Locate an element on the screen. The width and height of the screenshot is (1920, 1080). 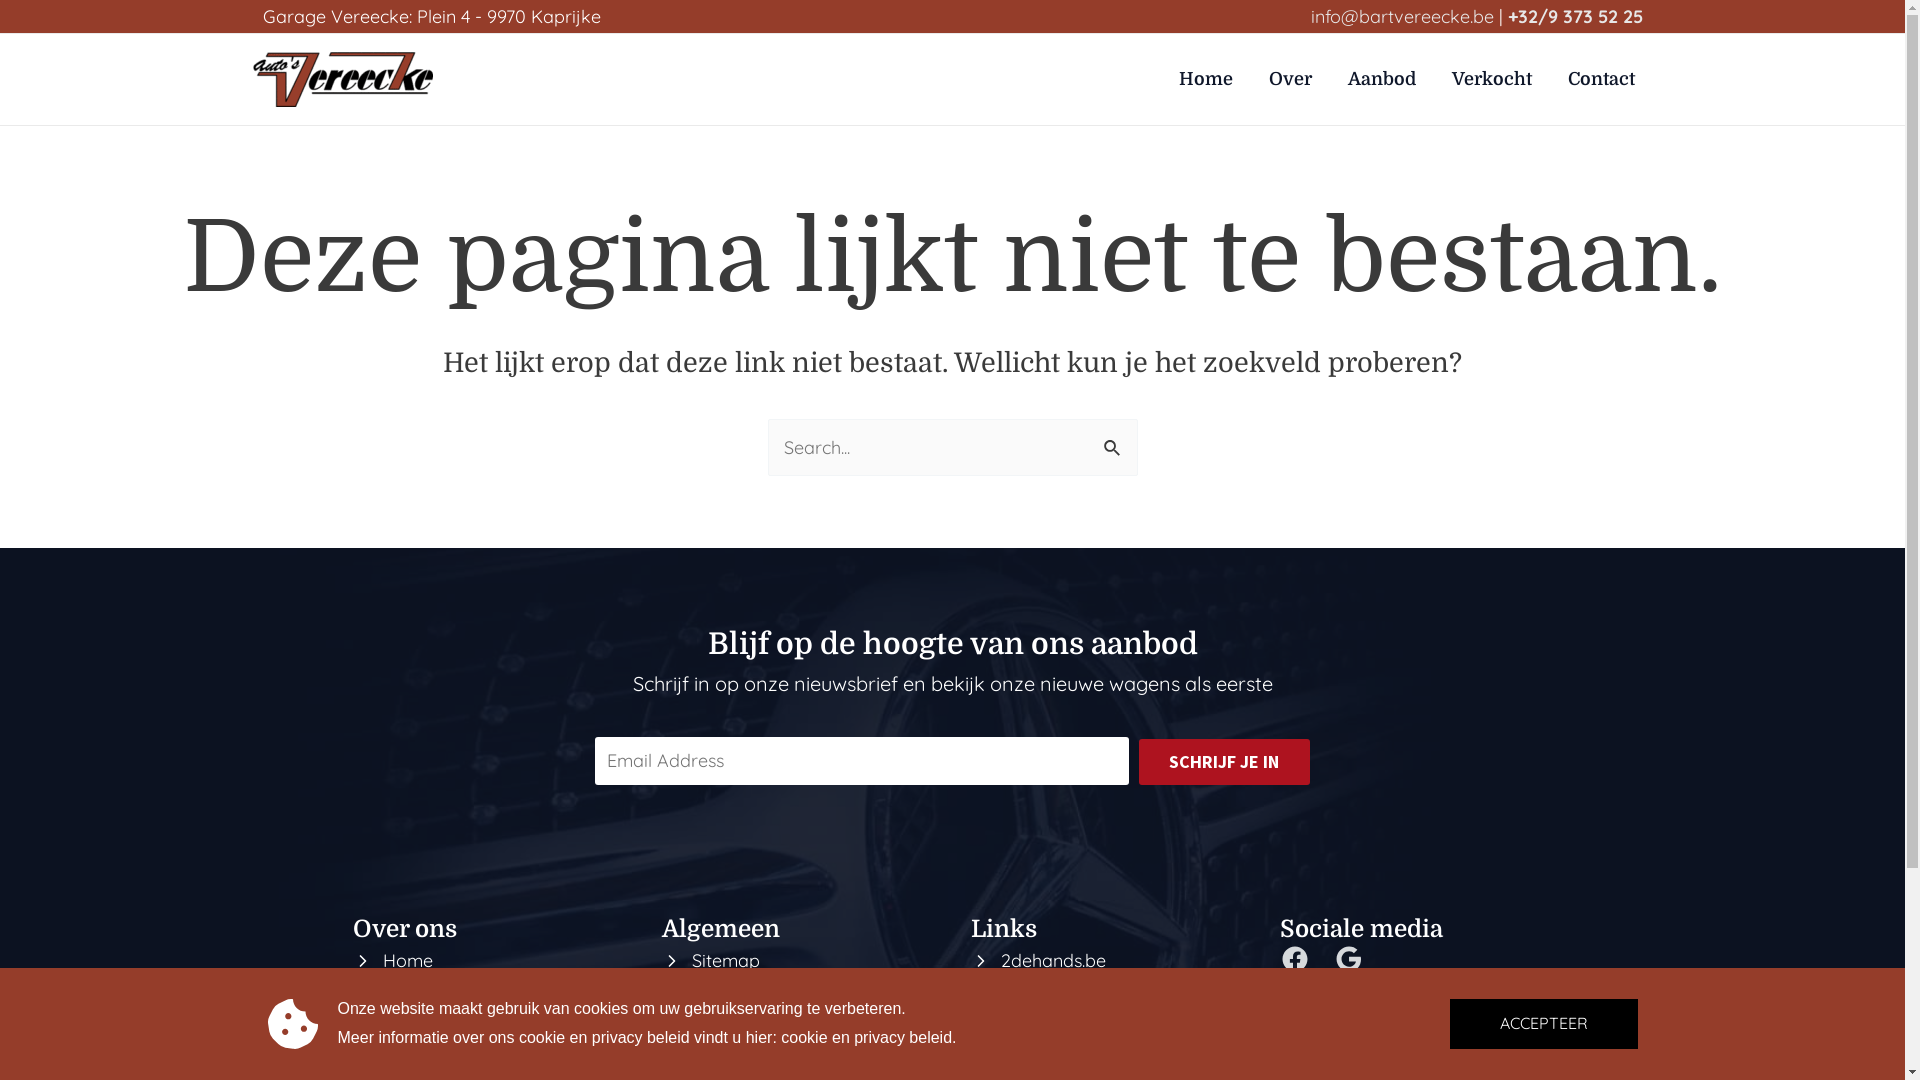
Verkocht is located at coordinates (1492, 79).